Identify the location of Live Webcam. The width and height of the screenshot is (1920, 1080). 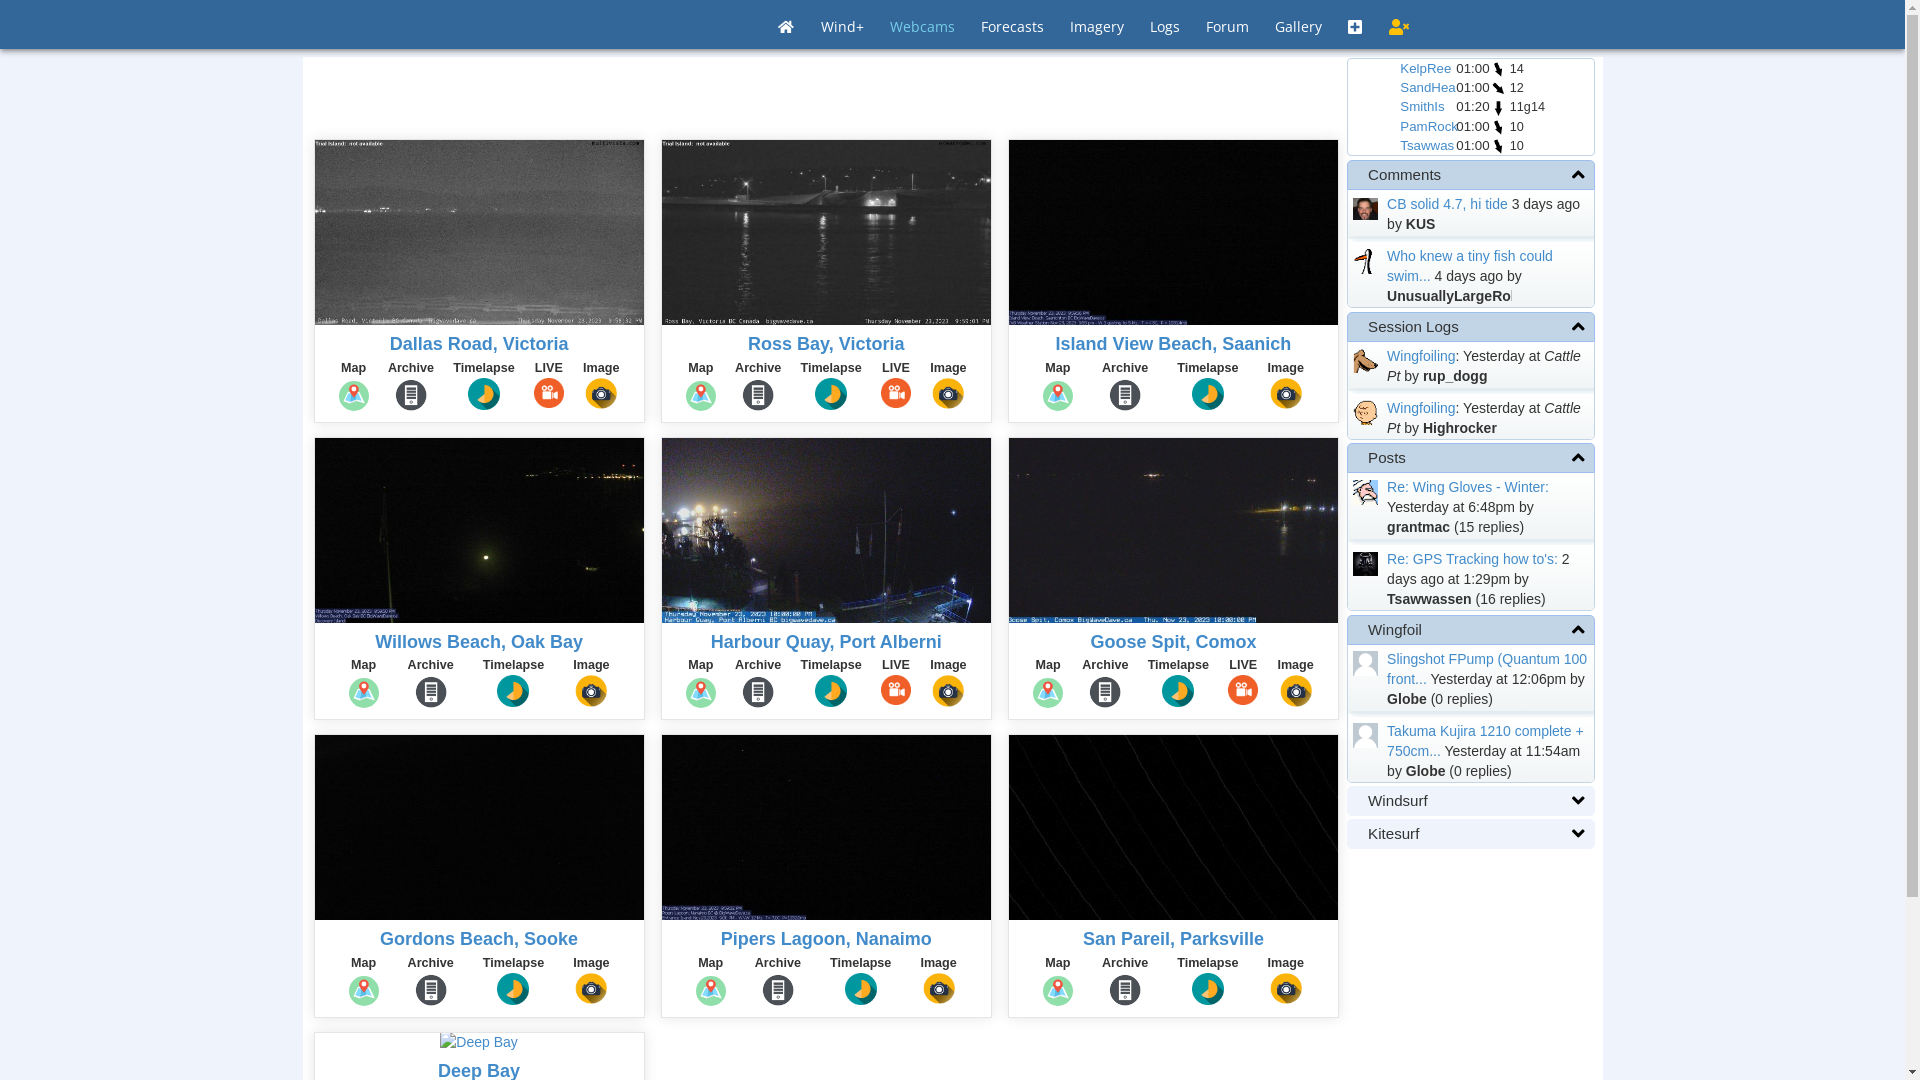
(826, 537).